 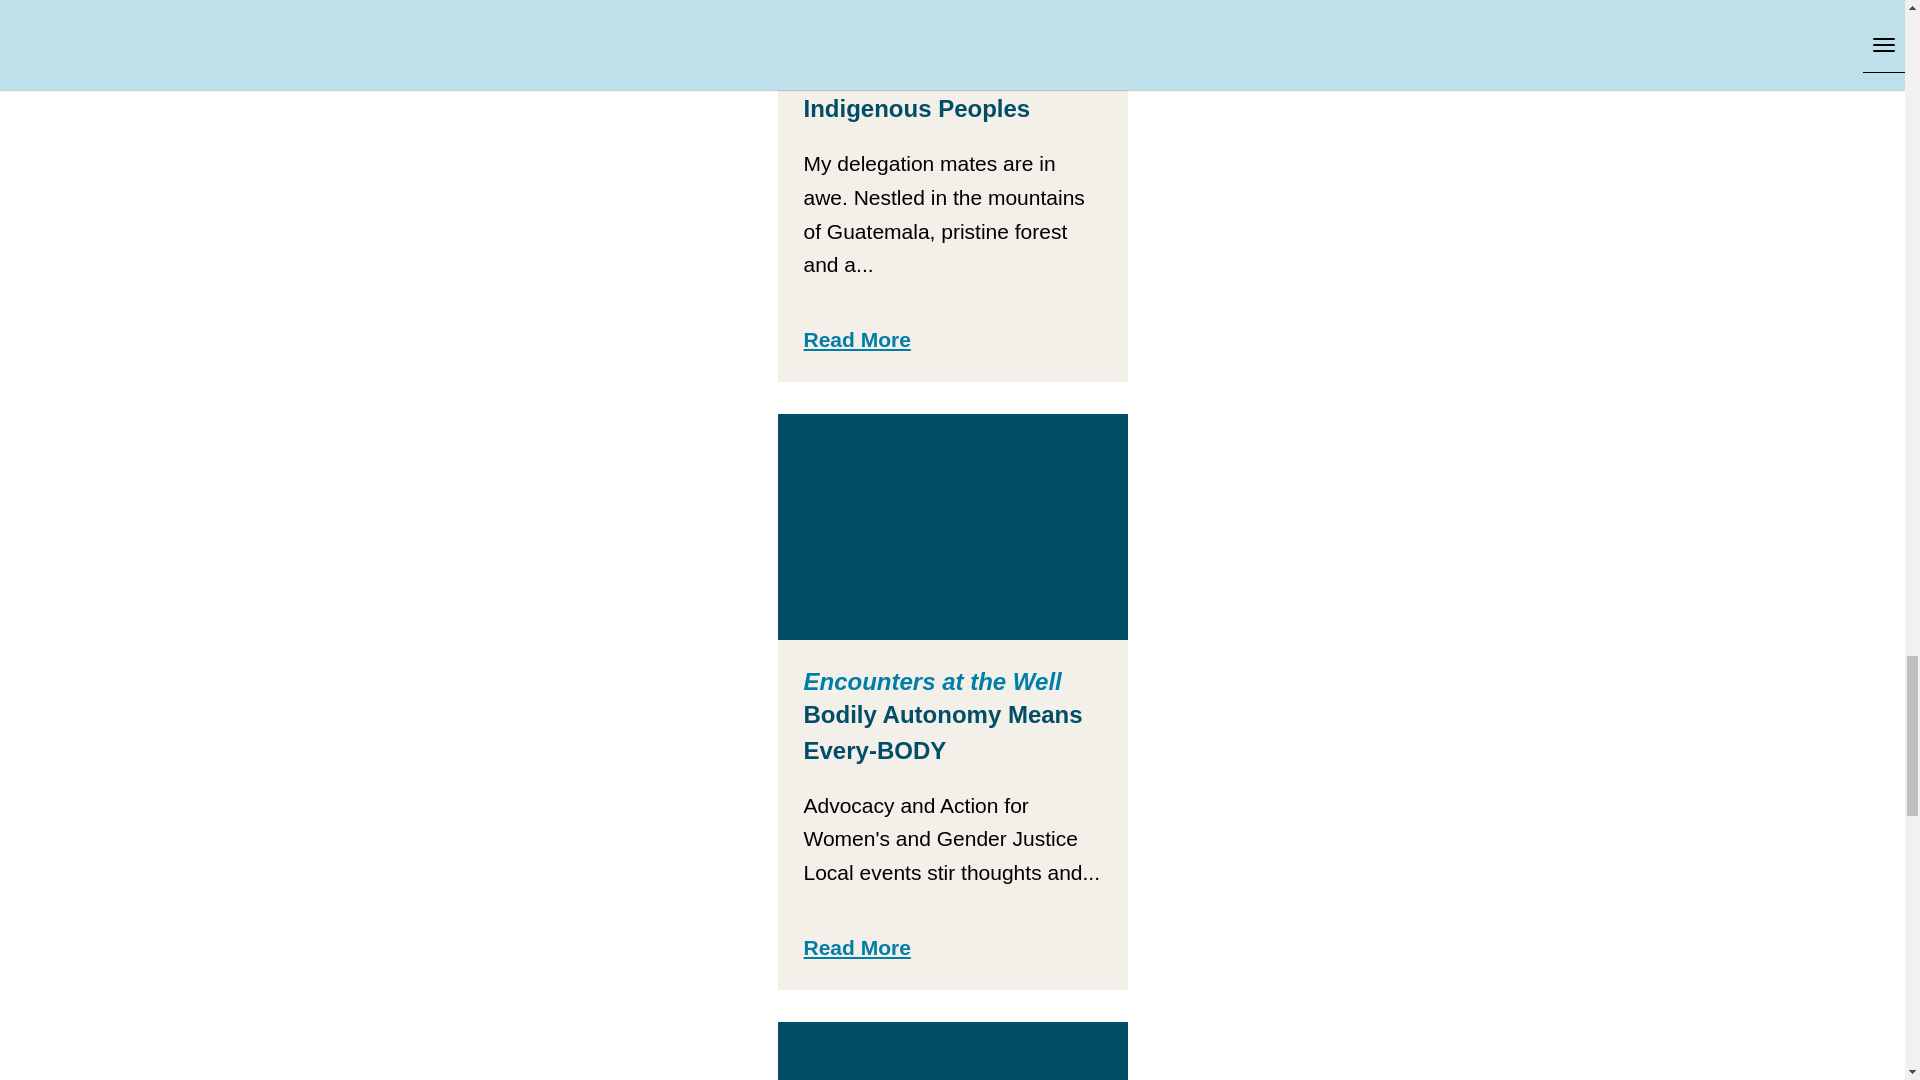 I want to click on Read more of Bodily Autonomy Means Every-BODY, so click(x=857, y=948).